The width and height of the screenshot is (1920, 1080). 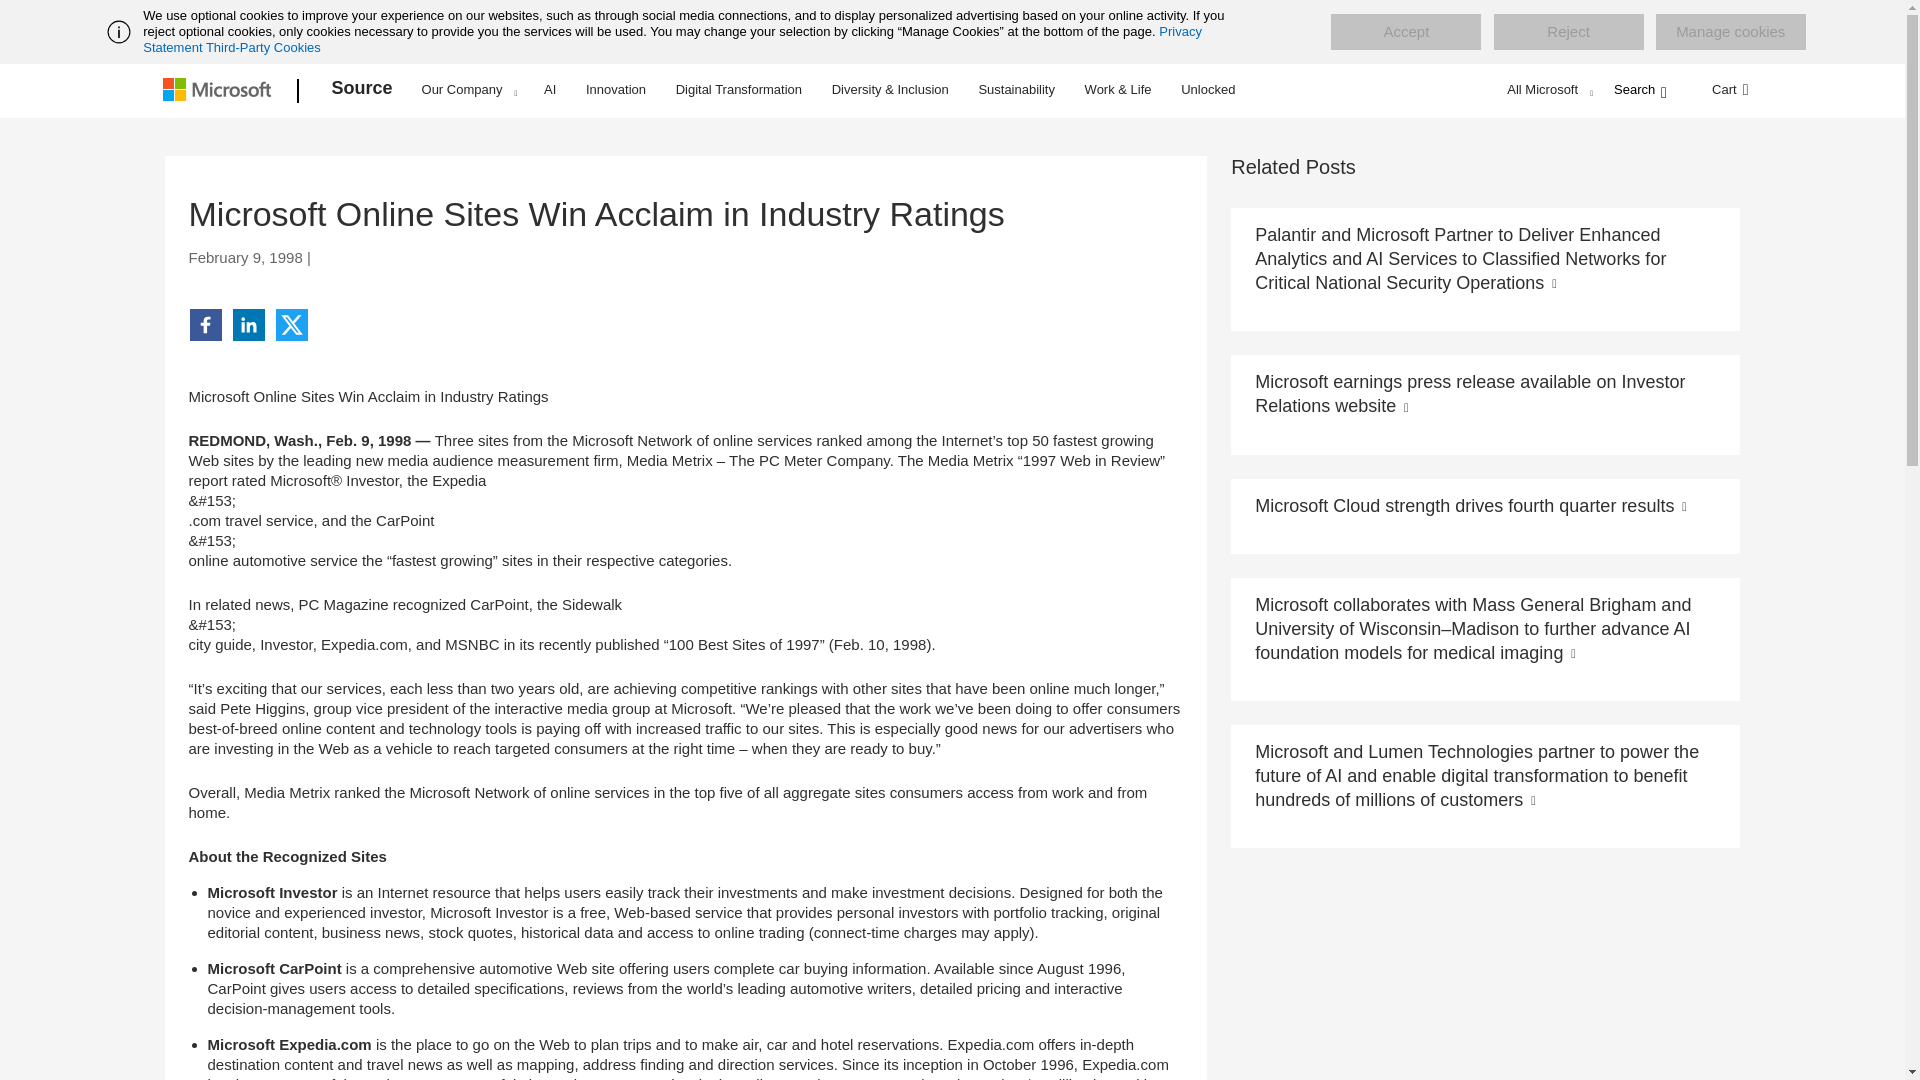 I want to click on Reject, so click(x=1568, y=32).